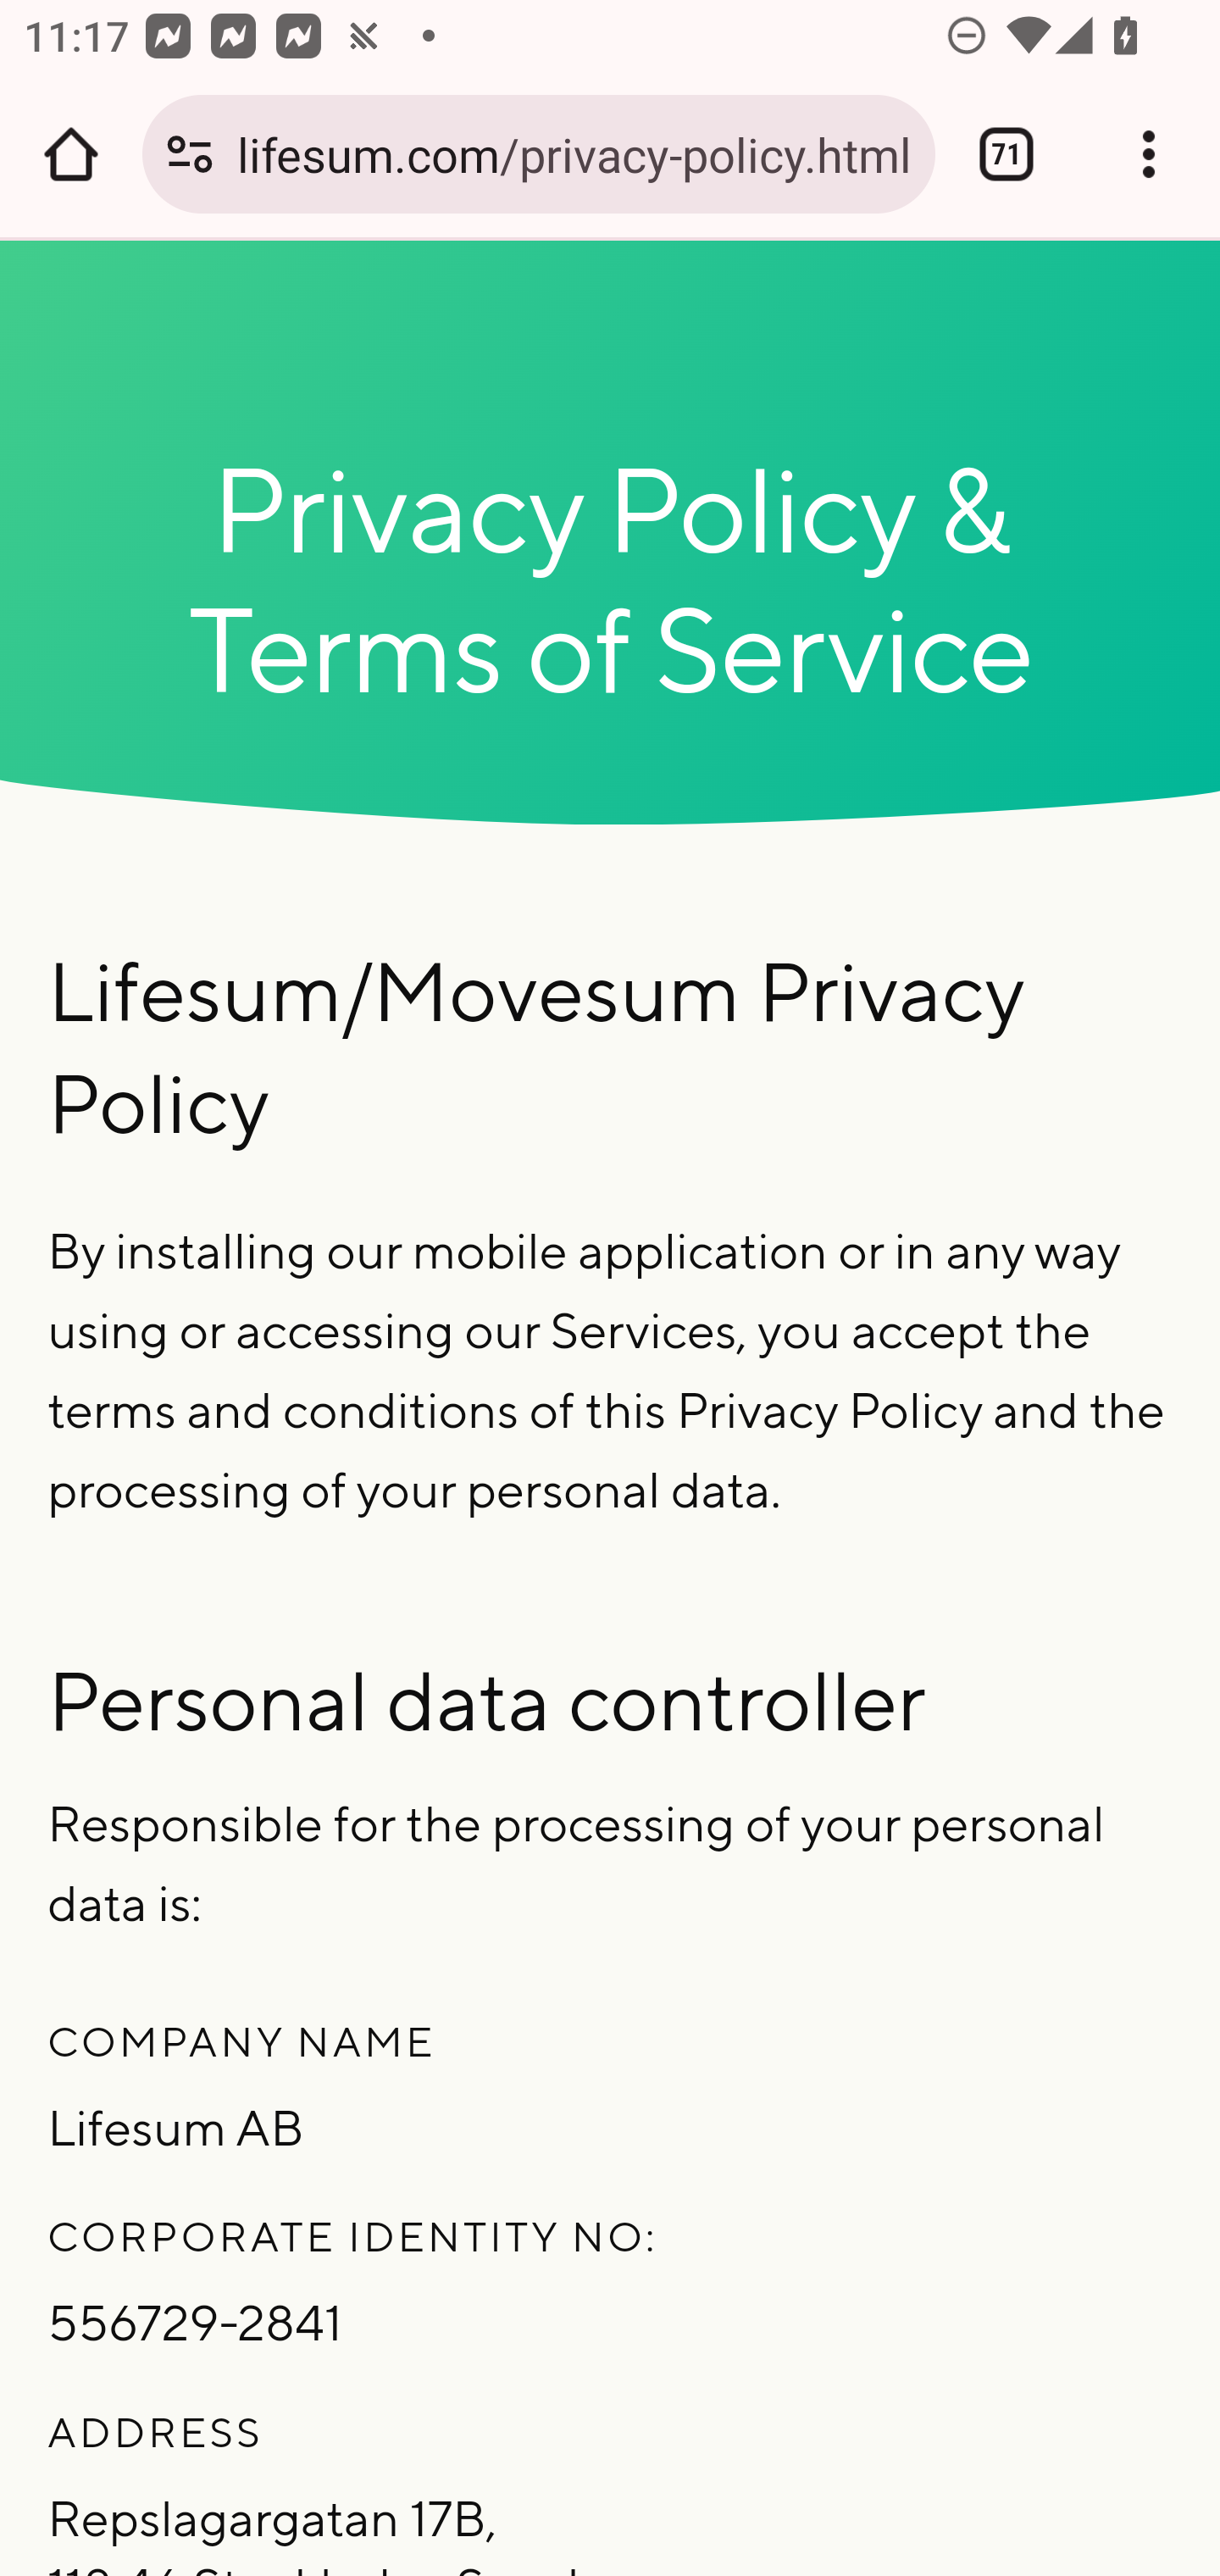 This screenshot has width=1220, height=2576. I want to click on lifesum.com/privacy-policy.html, so click(574, 153).